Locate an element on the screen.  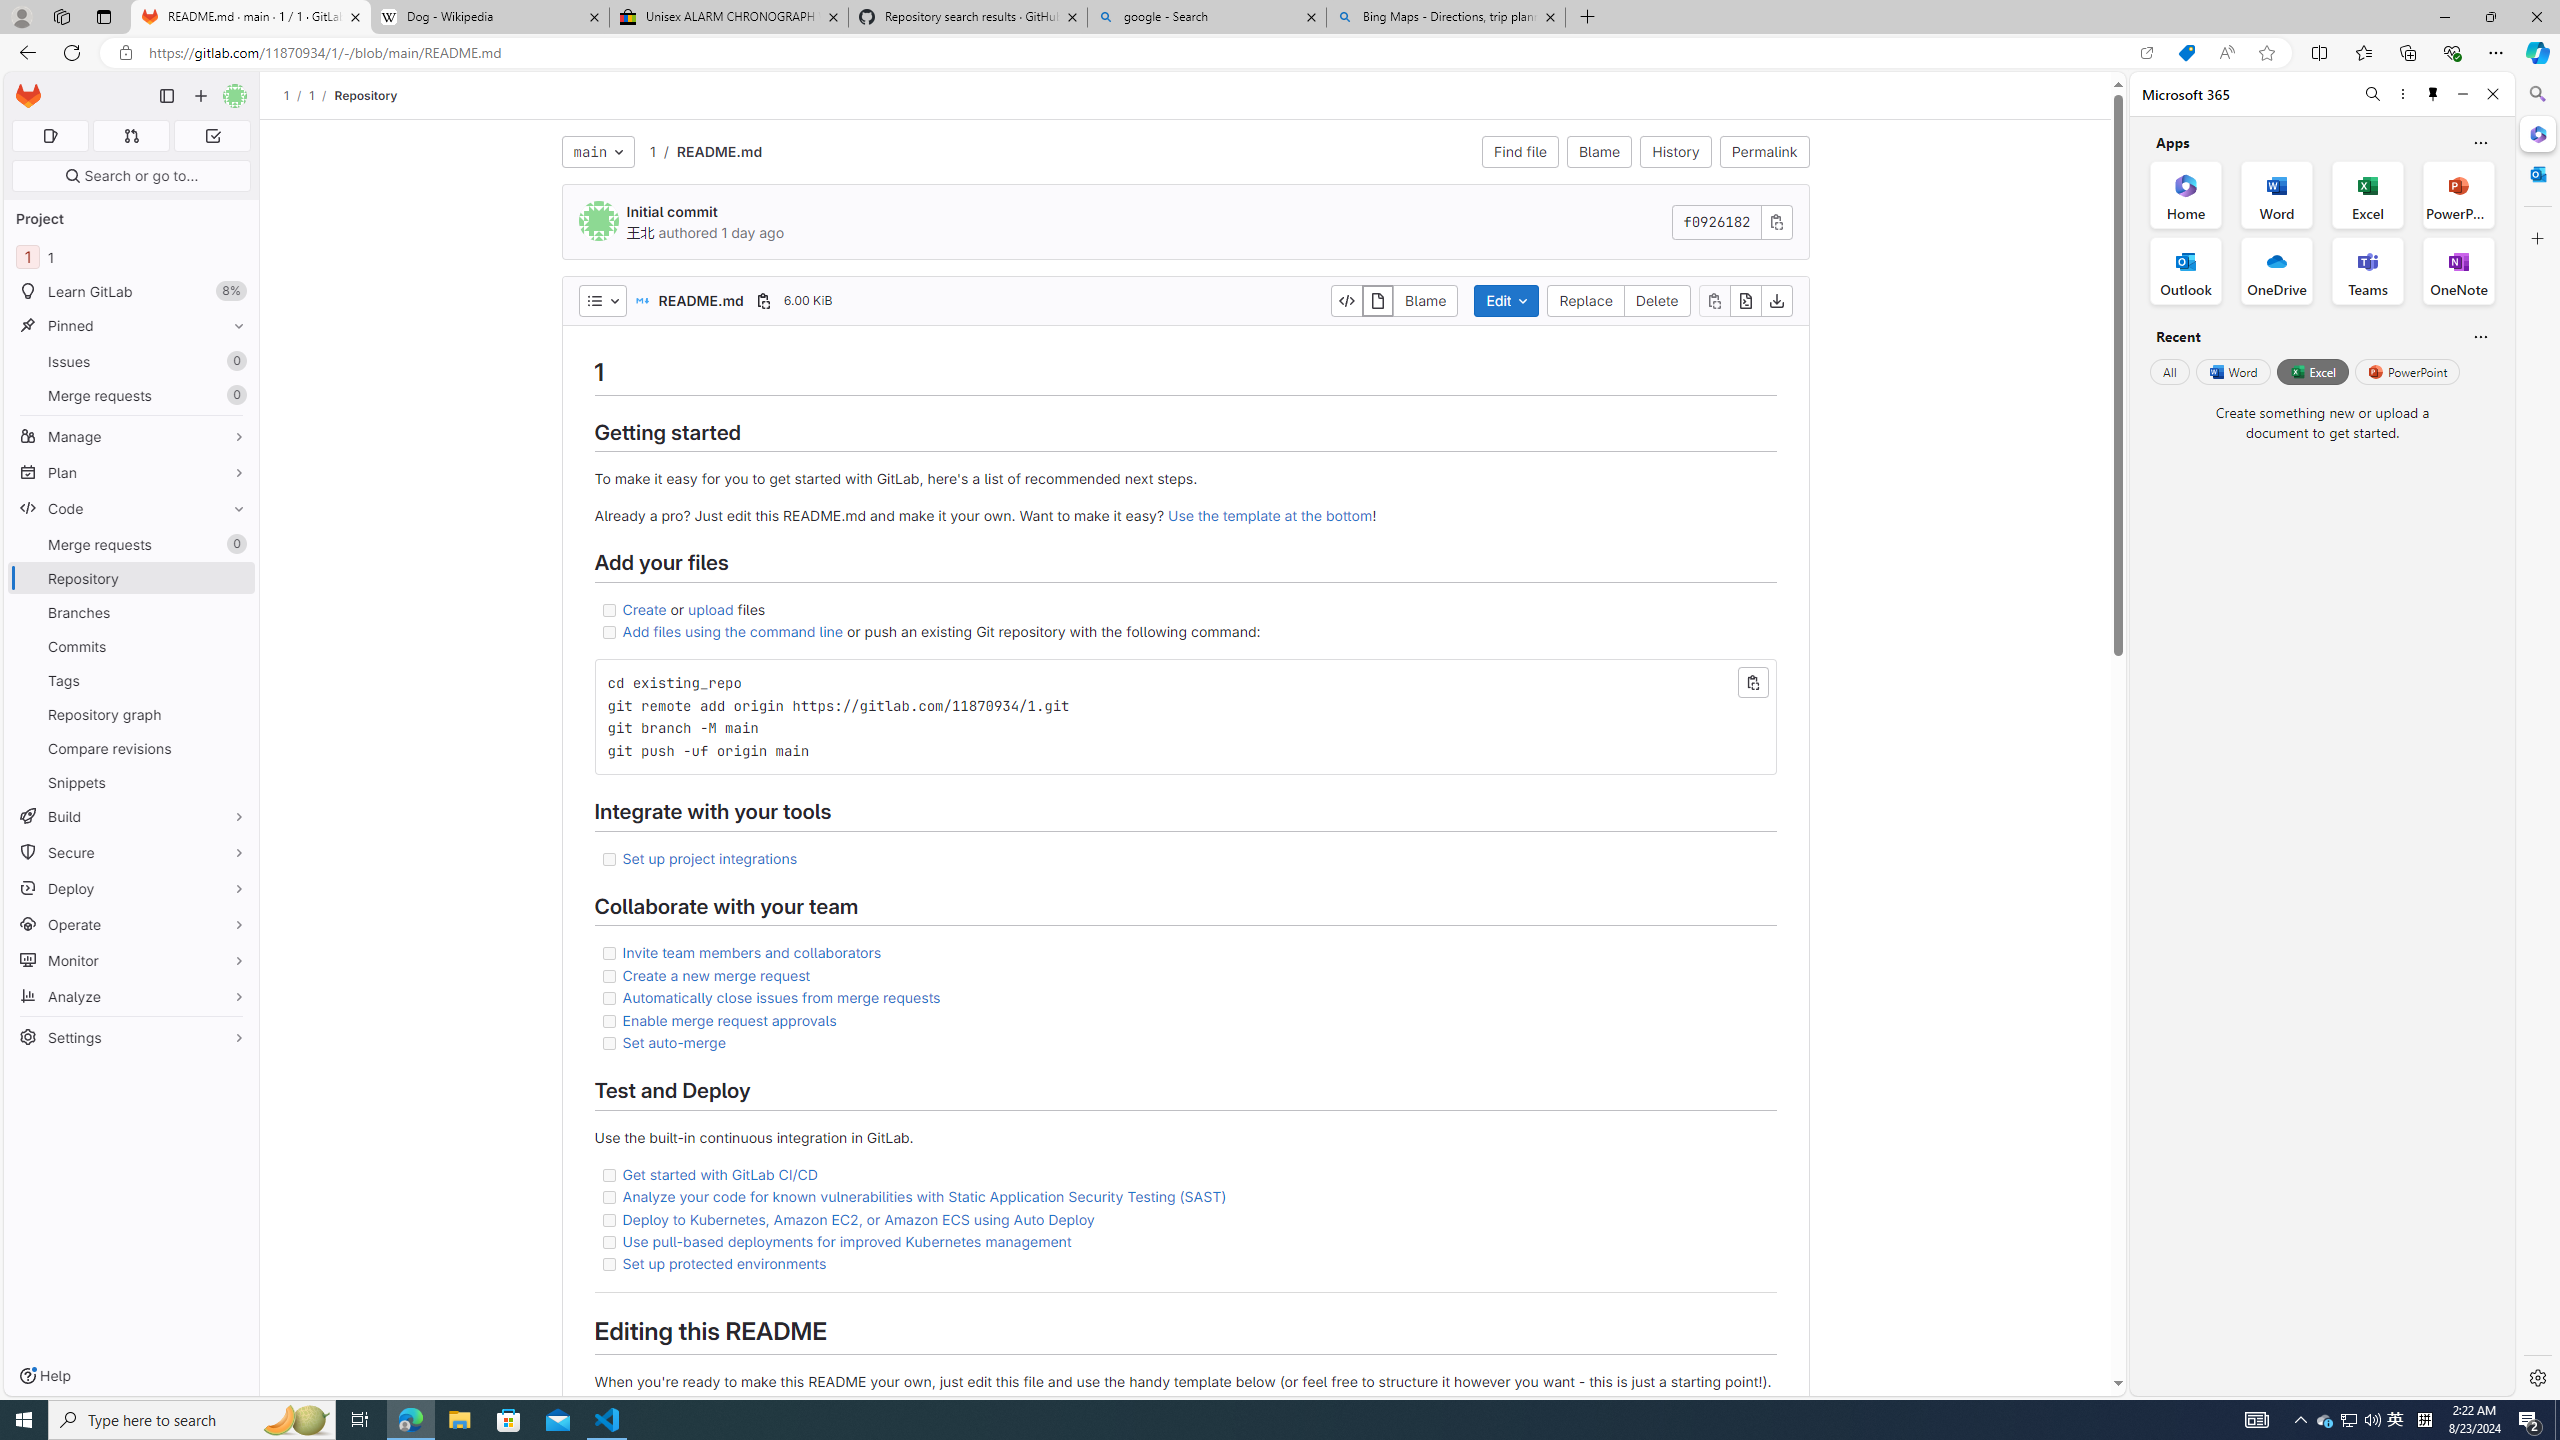
Create a new merge request is located at coordinates (1184, 975).